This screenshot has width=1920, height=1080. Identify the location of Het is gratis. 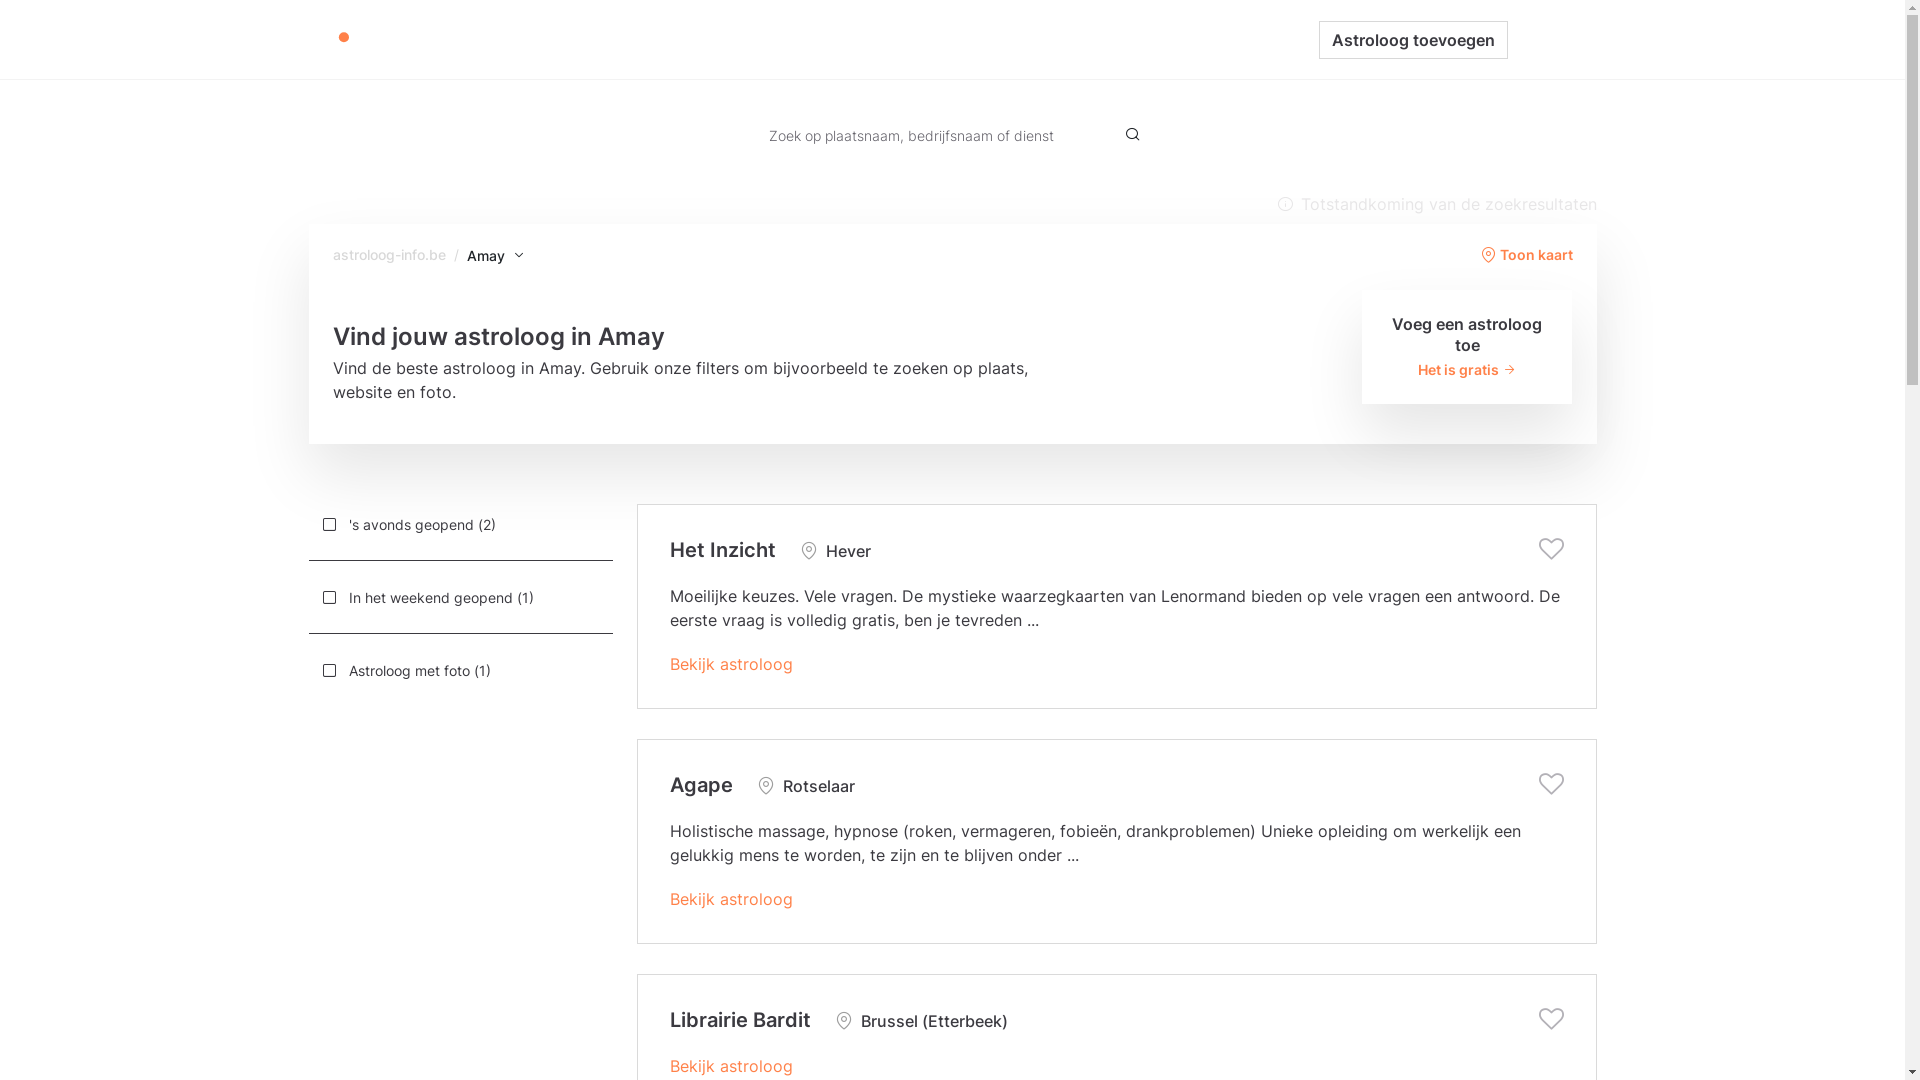
(1468, 370).